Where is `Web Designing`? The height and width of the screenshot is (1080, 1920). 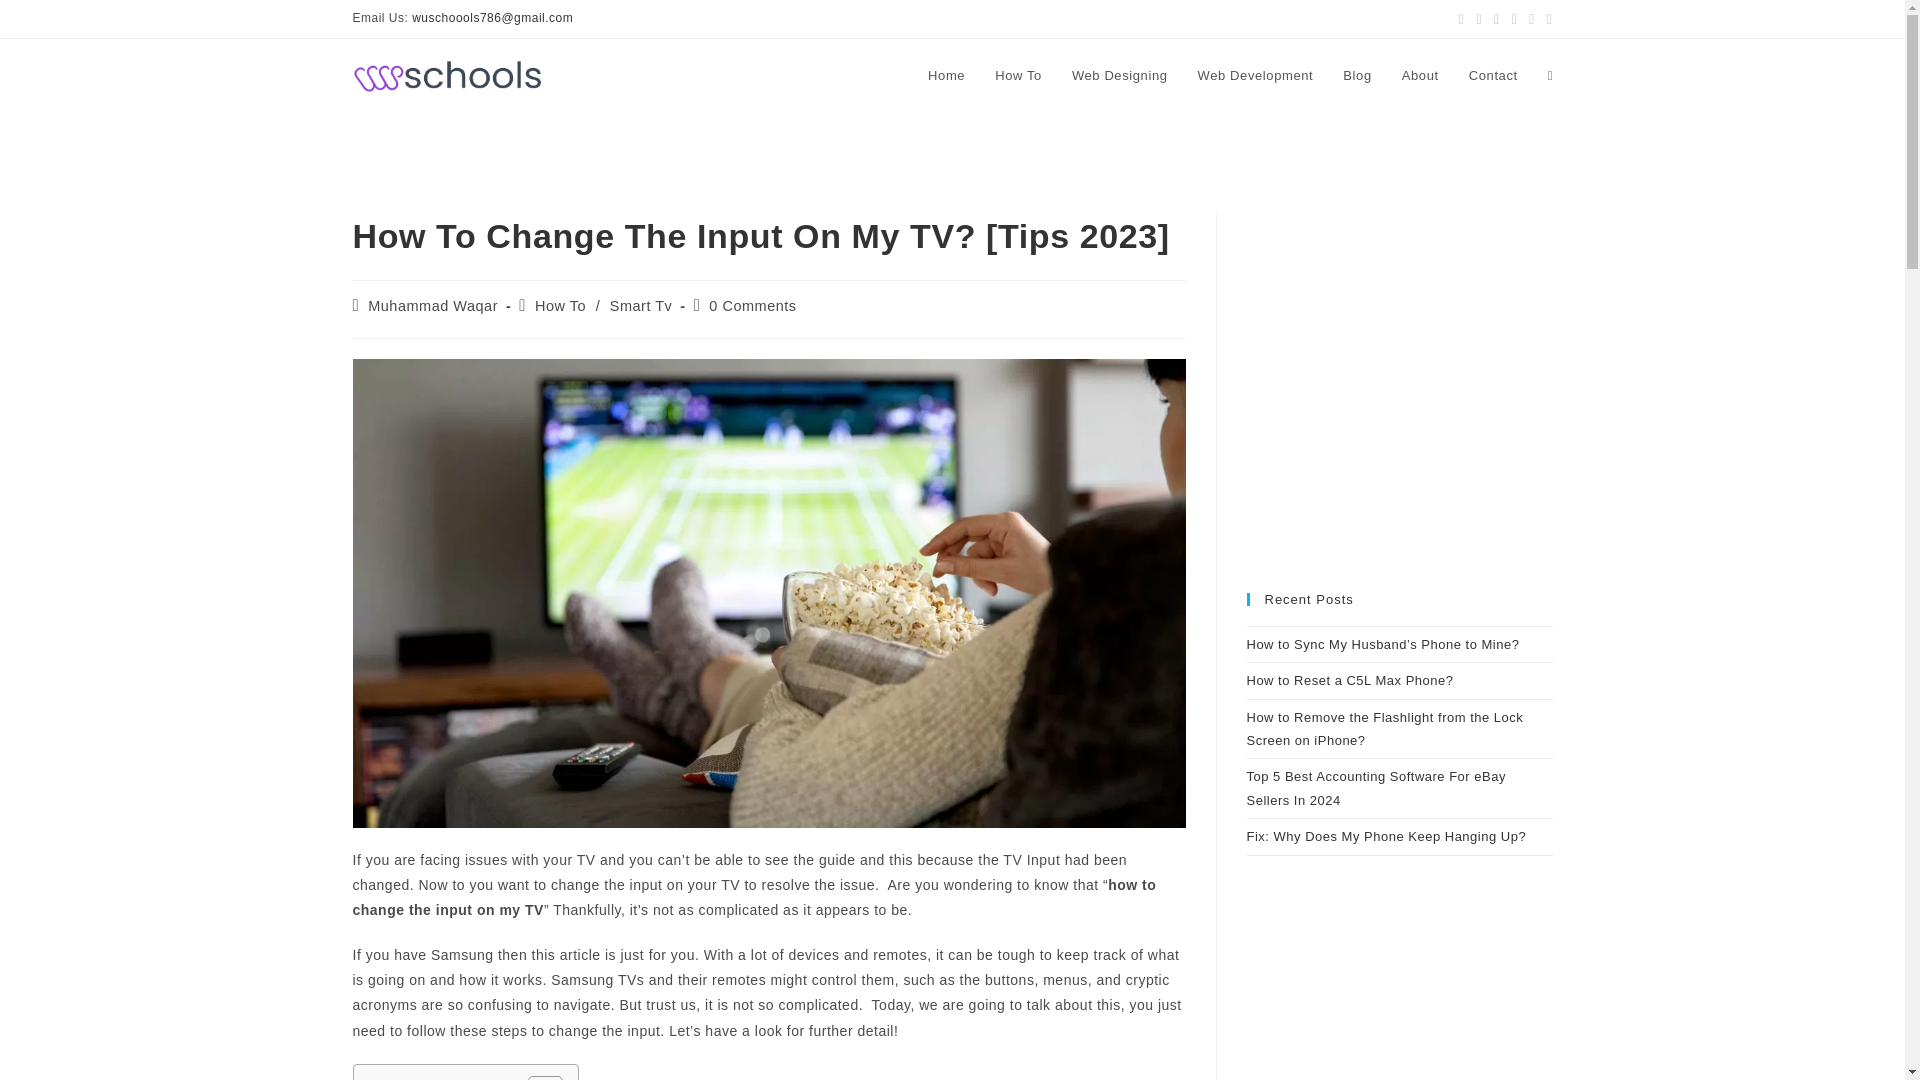 Web Designing is located at coordinates (1120, 76).